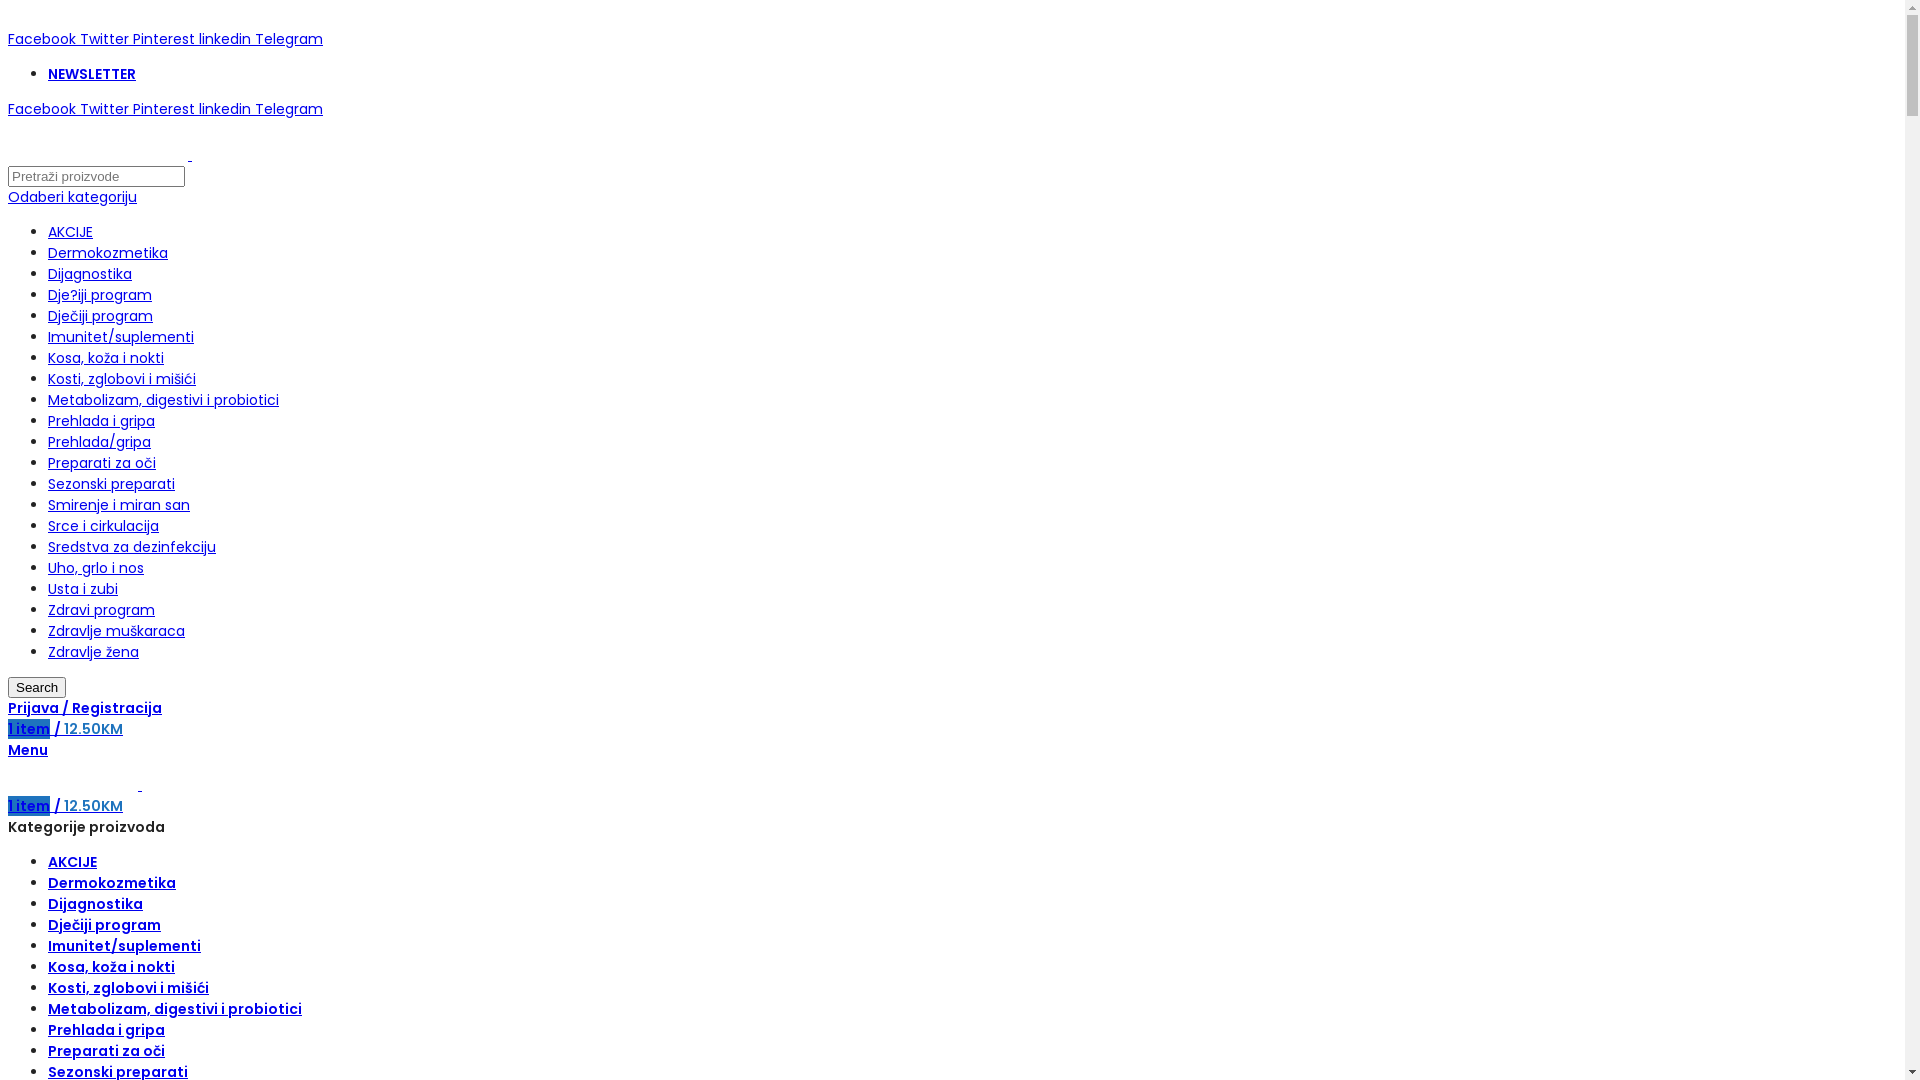  Describe the element at coordinates (108, 253) in the screenshot. I see `Dermokozmetika` at that location.